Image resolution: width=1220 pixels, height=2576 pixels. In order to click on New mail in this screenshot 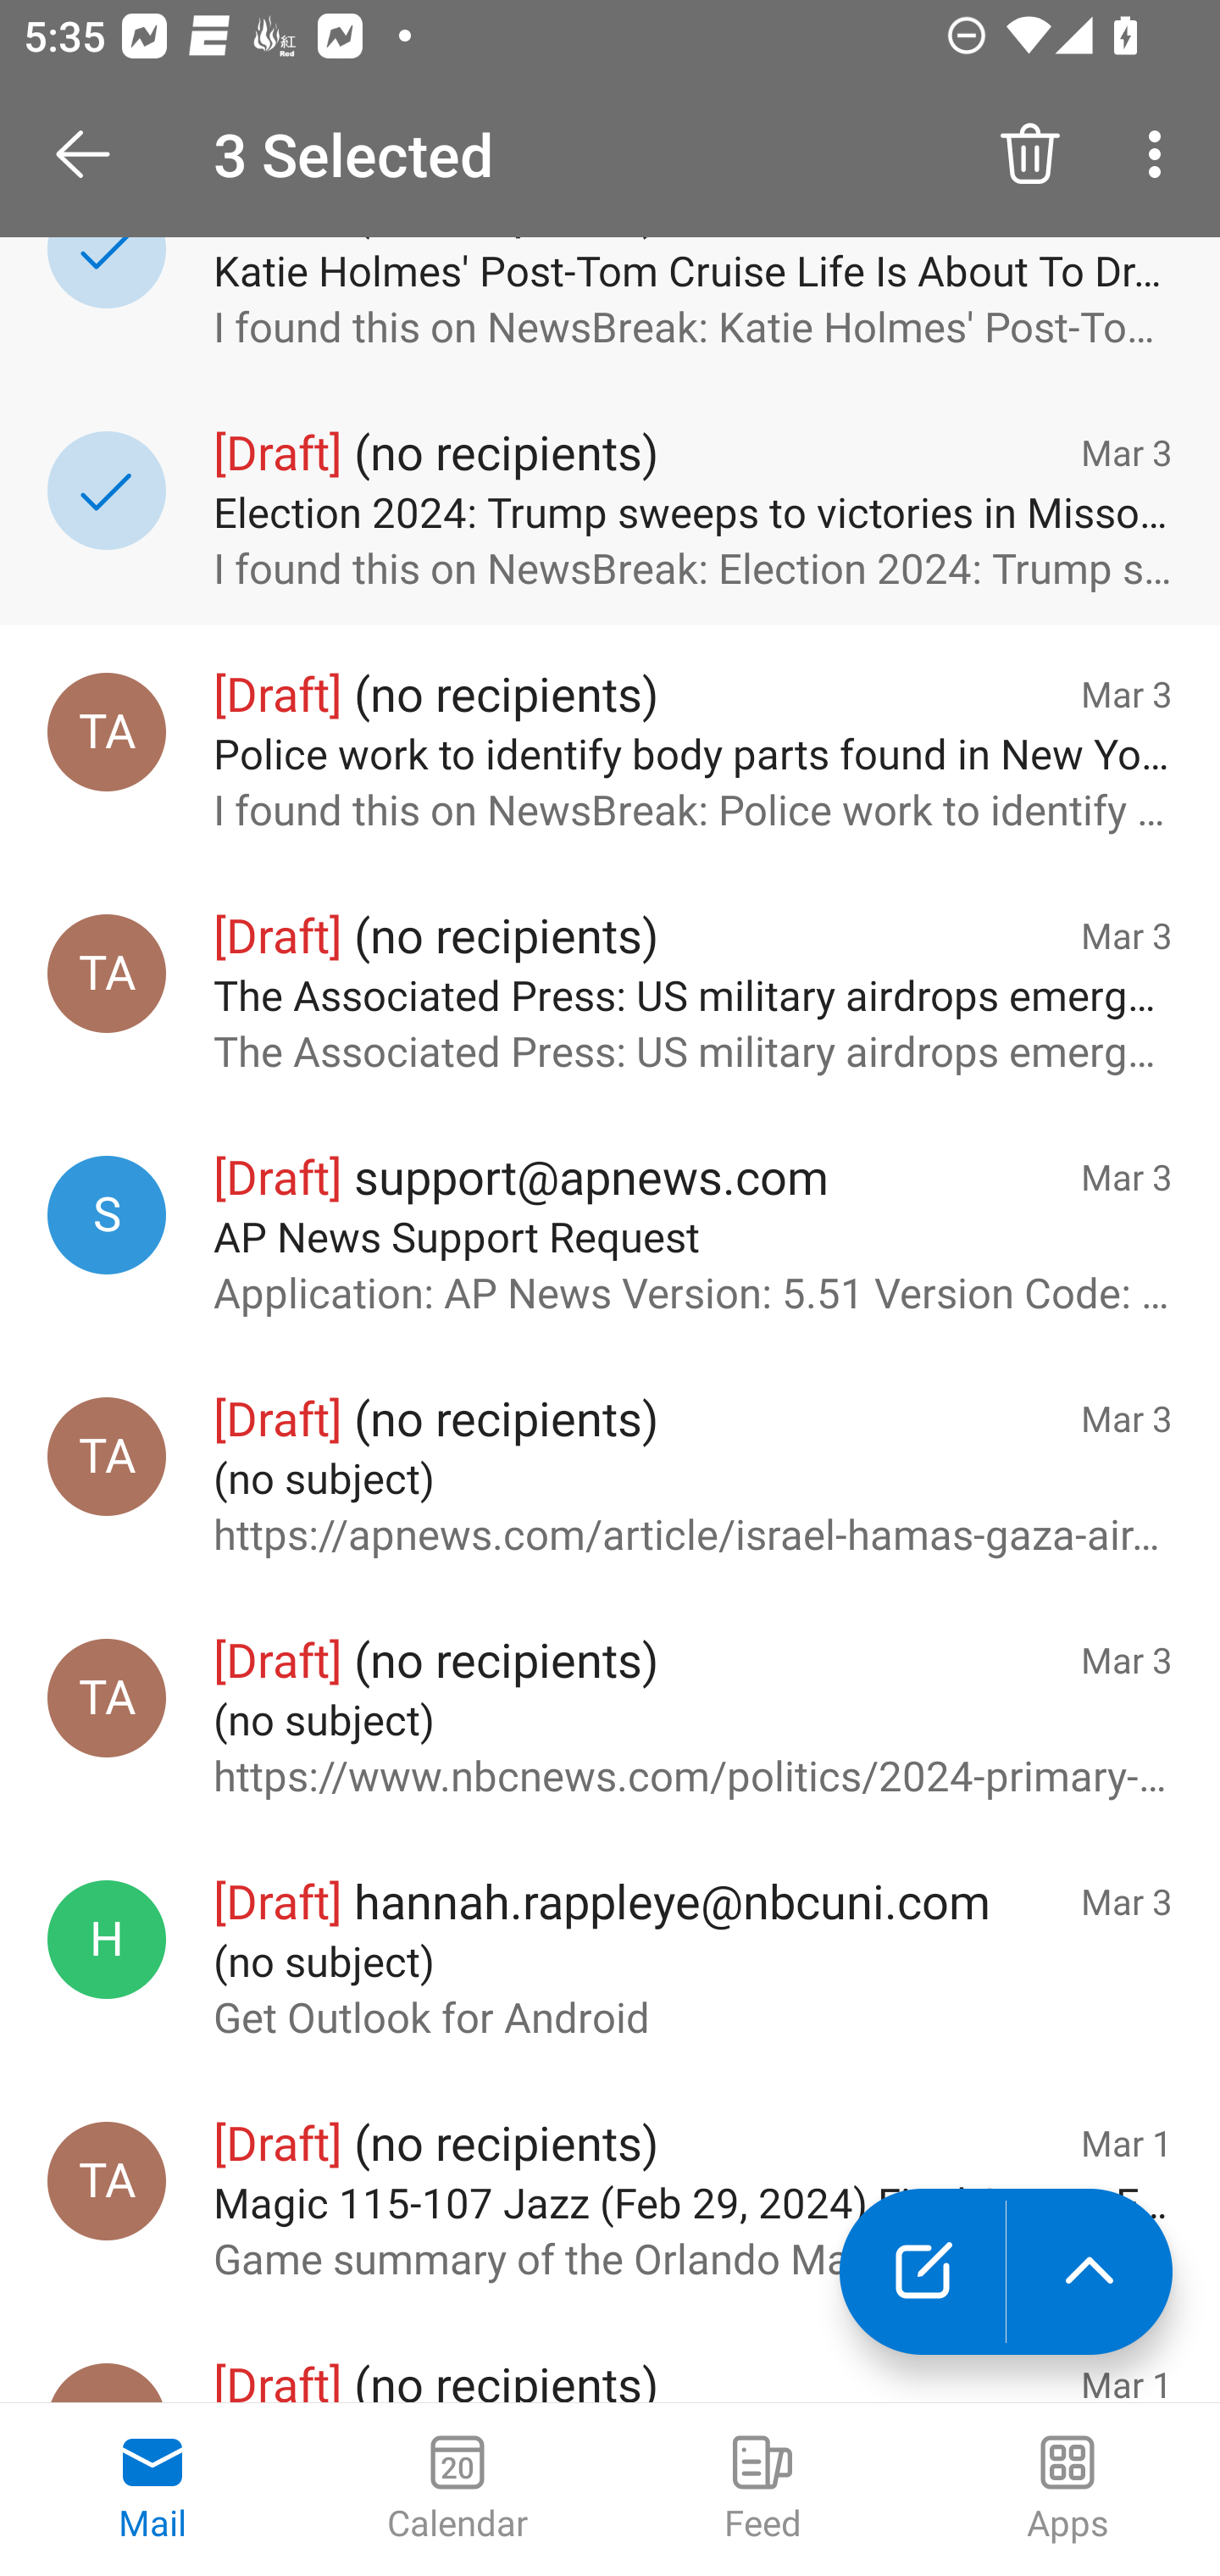, I will do `click(922, 2272)`.